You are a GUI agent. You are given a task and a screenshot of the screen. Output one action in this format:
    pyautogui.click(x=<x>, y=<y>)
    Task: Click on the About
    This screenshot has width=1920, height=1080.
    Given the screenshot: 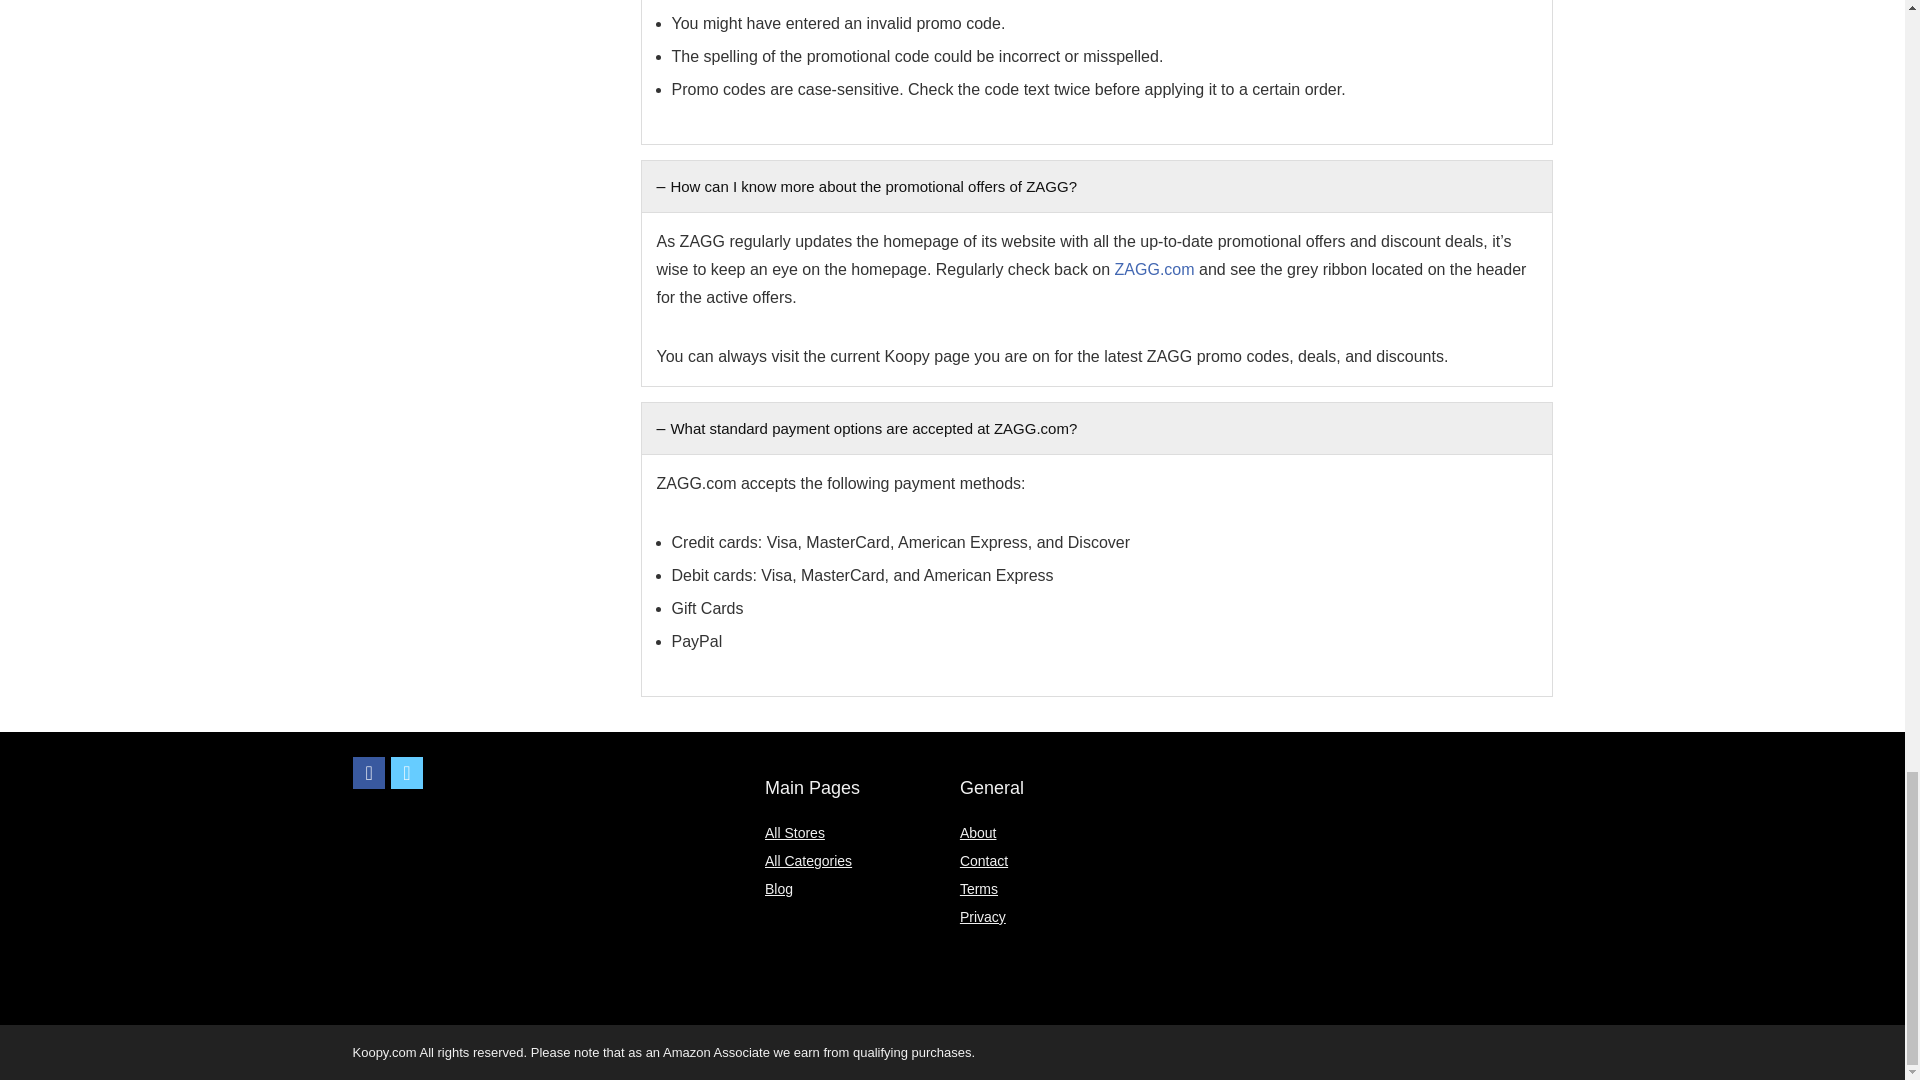 What is the action you would take?
    pyautogui.click(x=978, y=833)
    